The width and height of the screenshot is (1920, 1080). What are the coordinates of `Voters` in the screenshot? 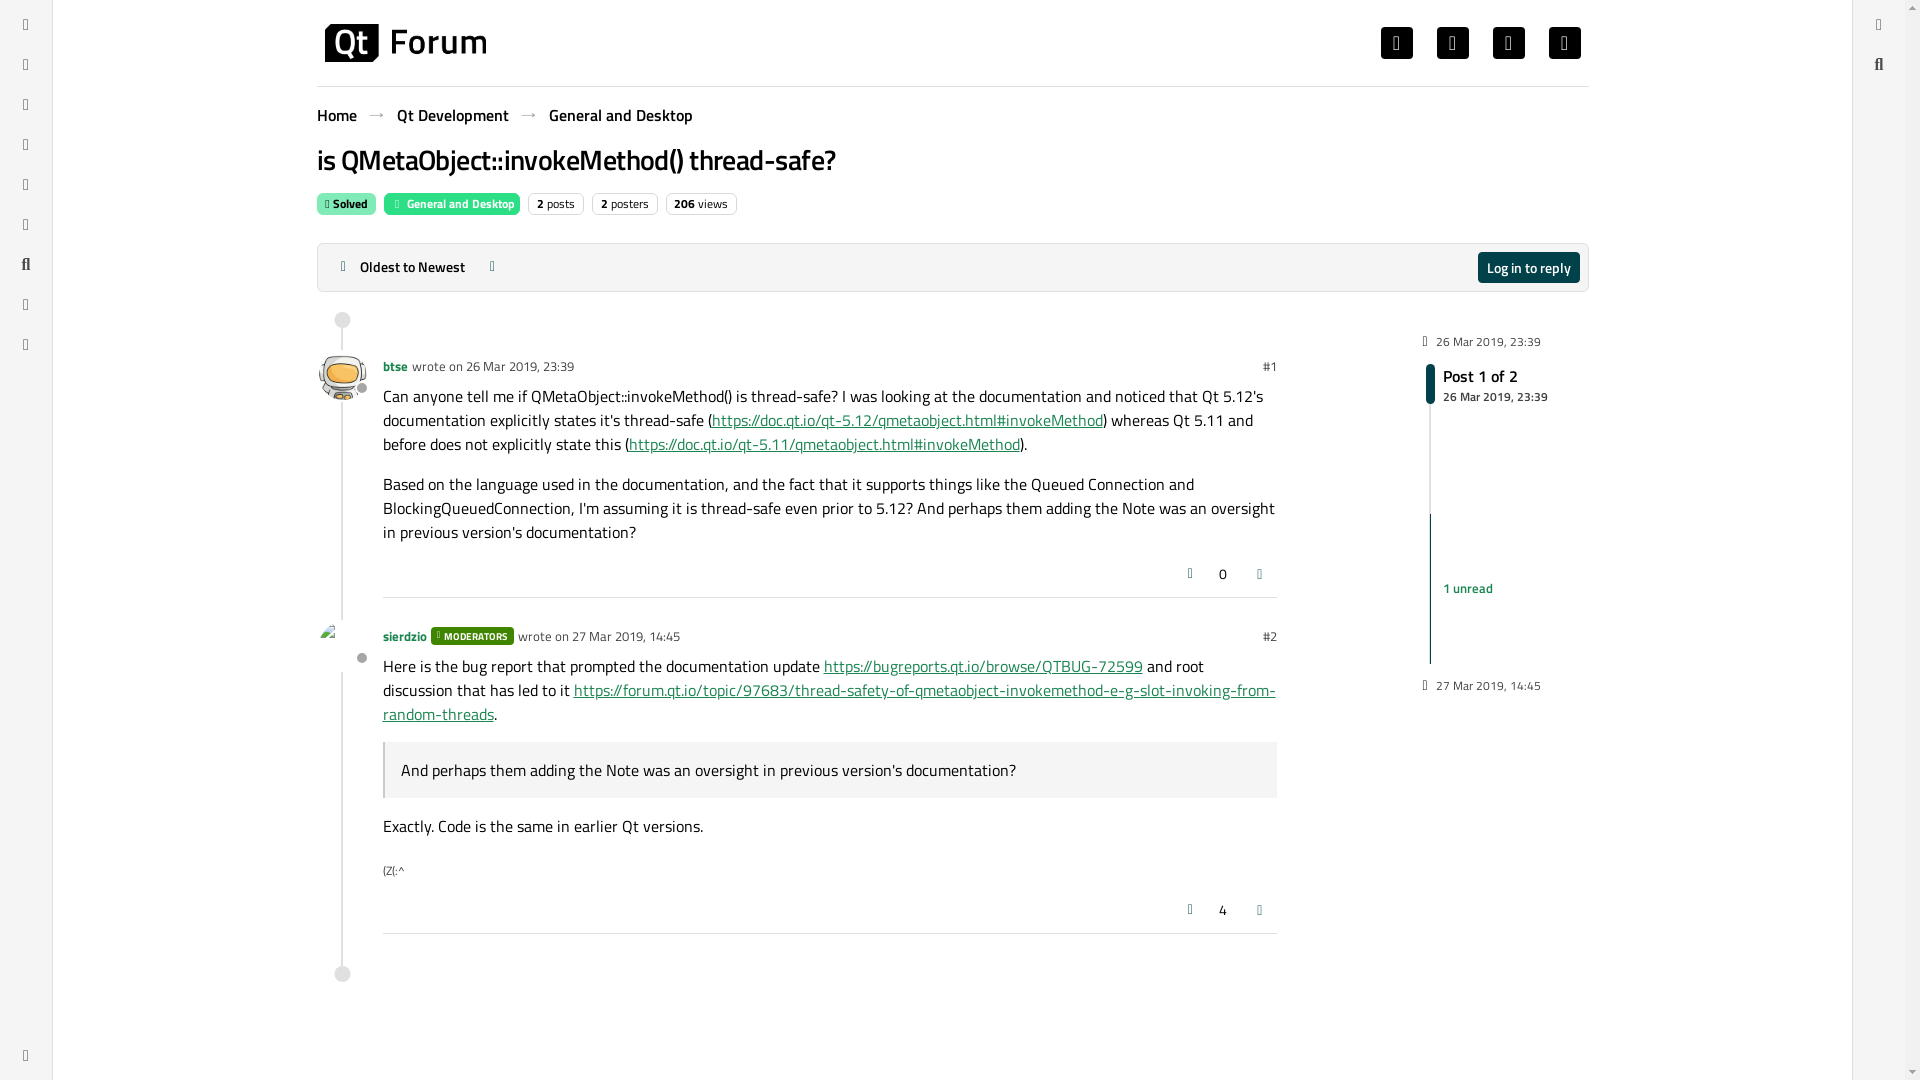 It's located at (1222, 574).